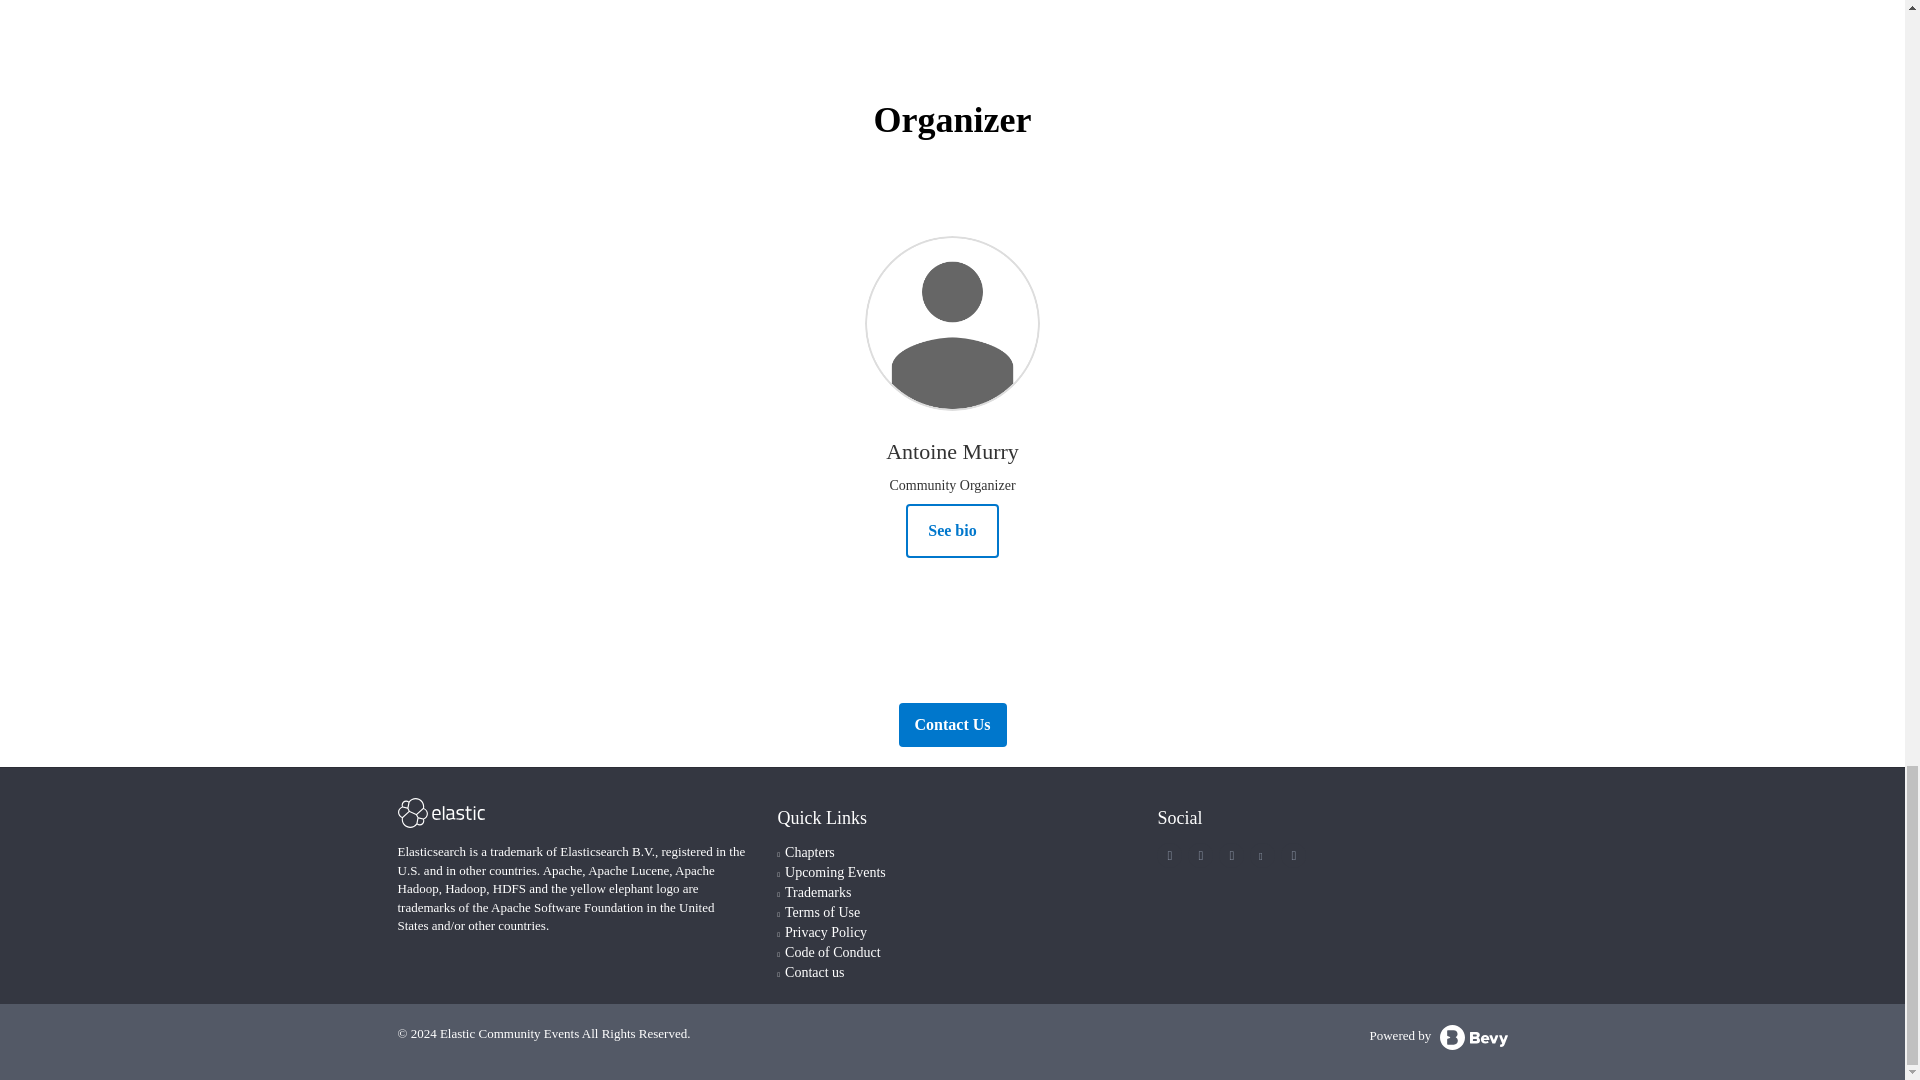 The height and width of the screenshot is (1080, 1920). What do you see at coordinates (810, 852) in the screenshot?
I see `Chapters` at bounding box center [810, 852].